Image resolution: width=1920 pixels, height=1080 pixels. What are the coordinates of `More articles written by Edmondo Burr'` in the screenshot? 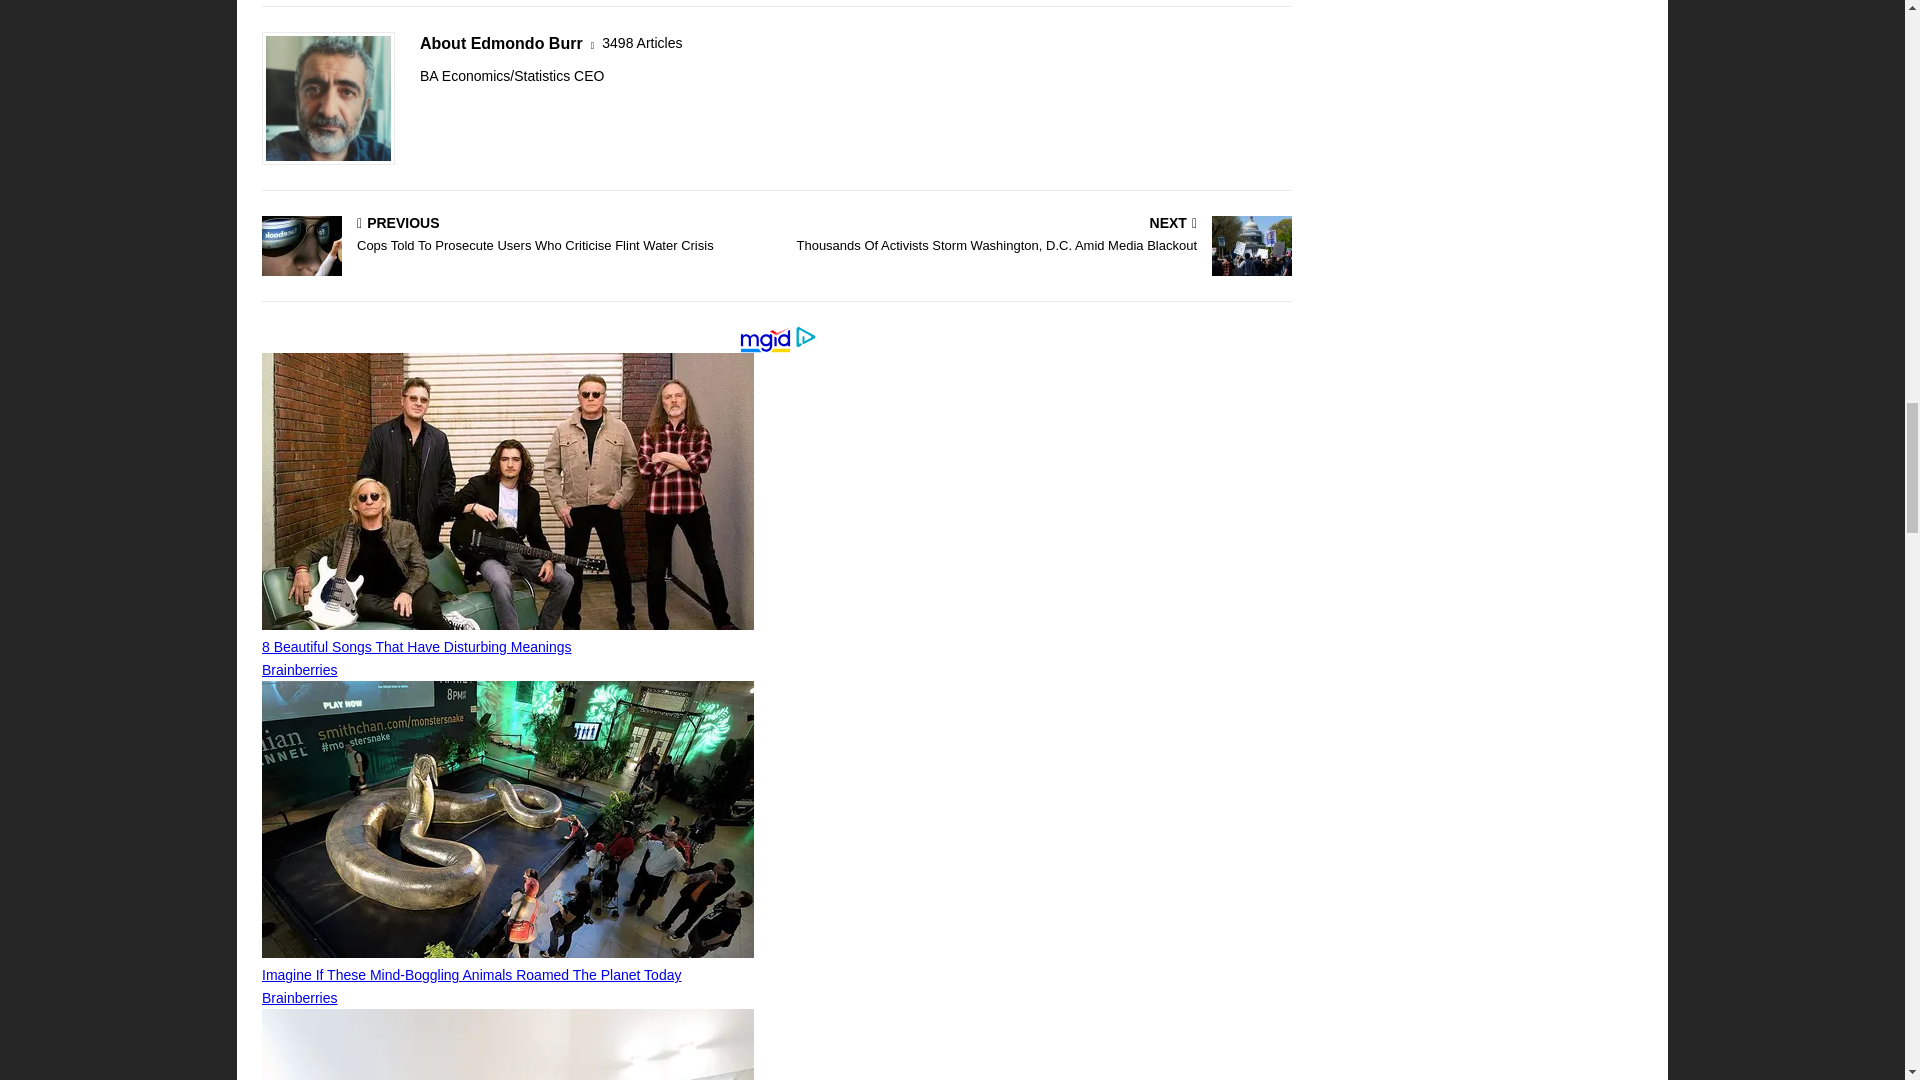 It's located at (642, 44).